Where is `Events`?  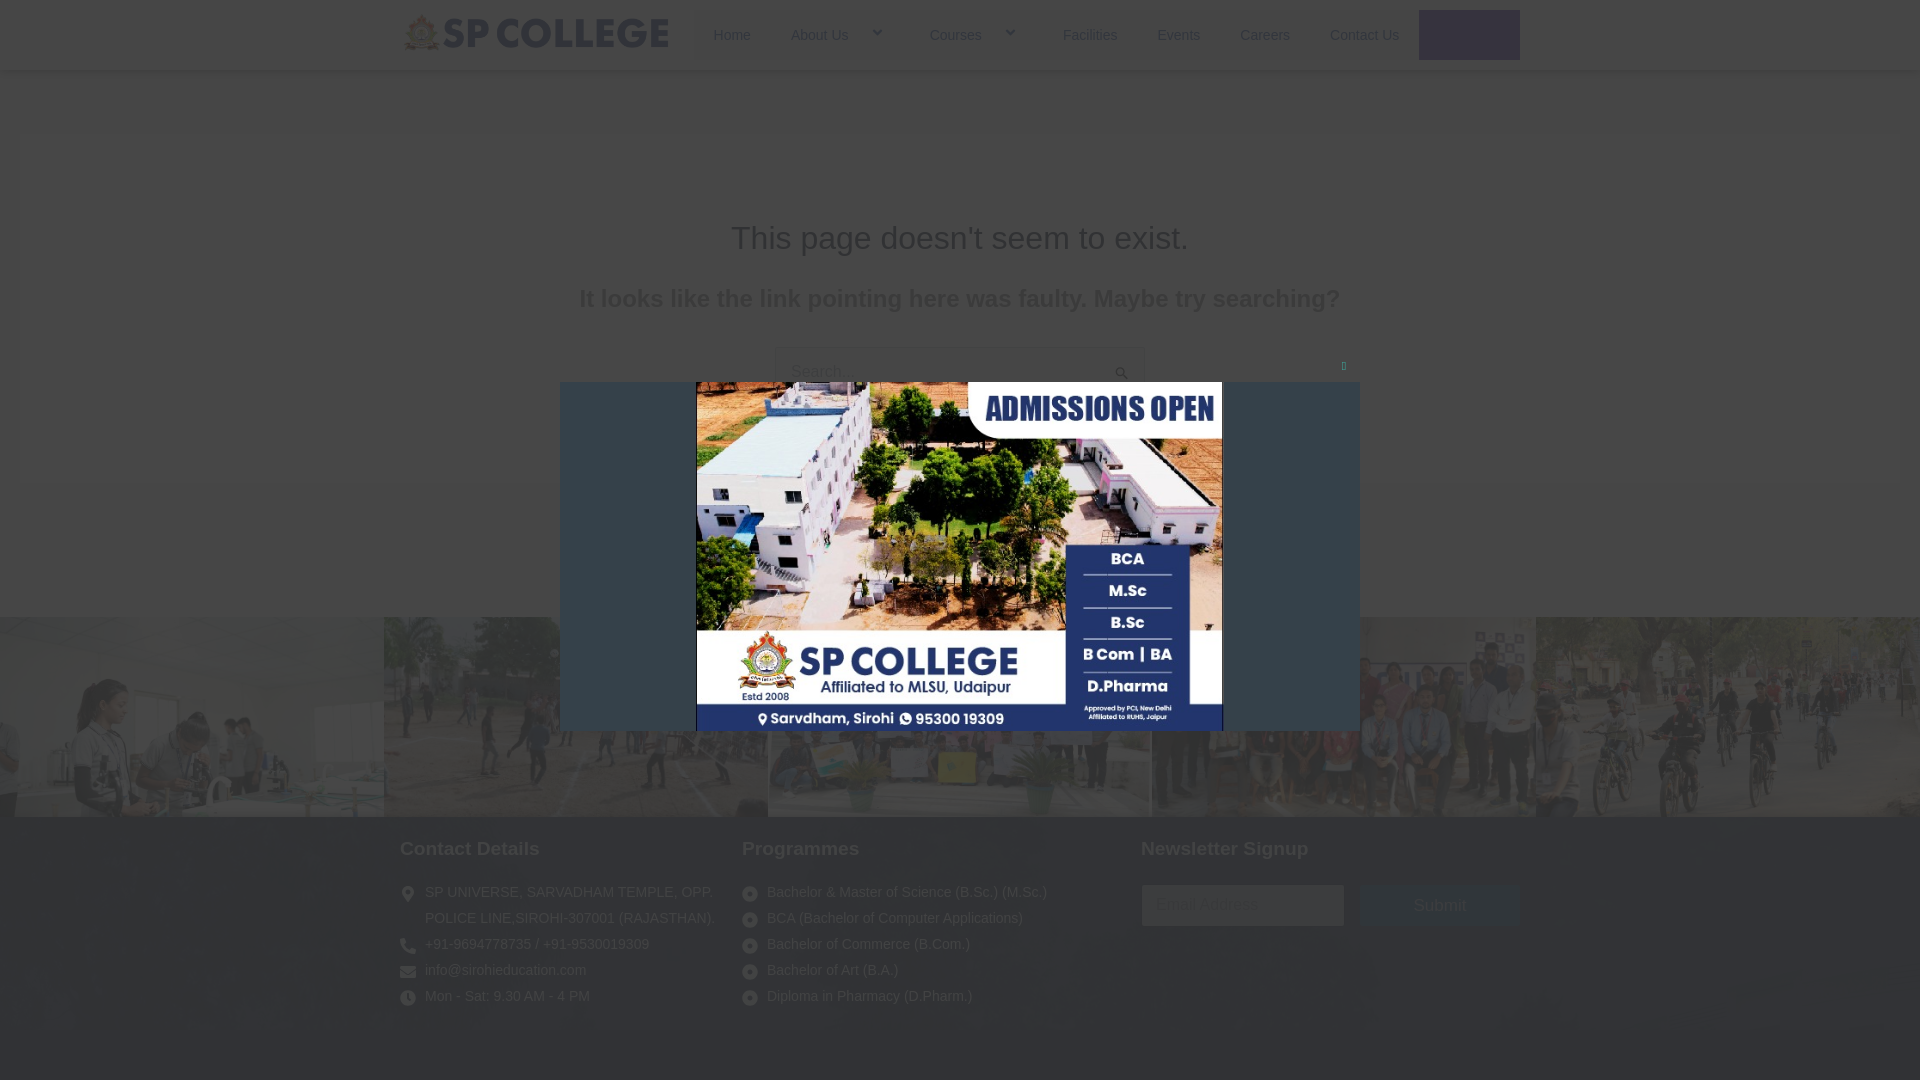 Events is located at coordinates (1178, 34).